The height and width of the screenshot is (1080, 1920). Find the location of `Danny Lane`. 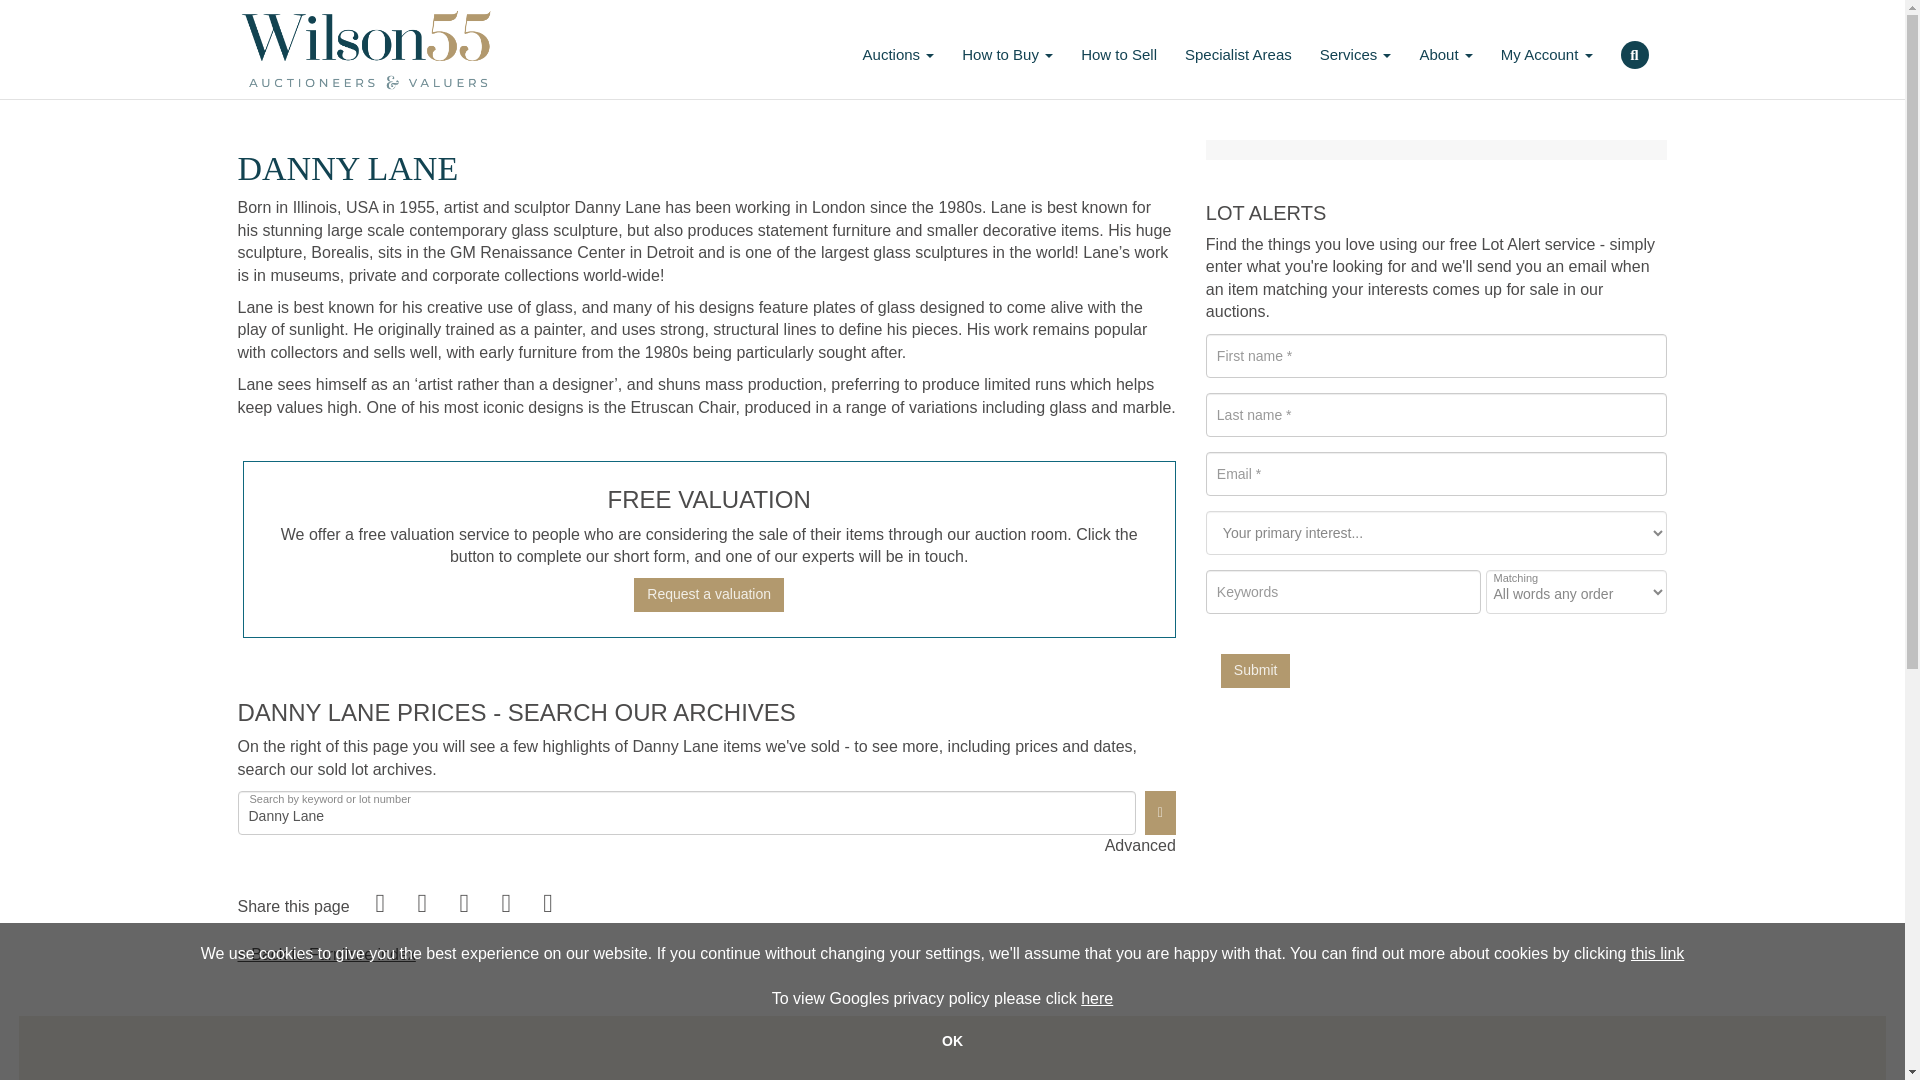

Danny Lane is located at coordinates (687, 812).